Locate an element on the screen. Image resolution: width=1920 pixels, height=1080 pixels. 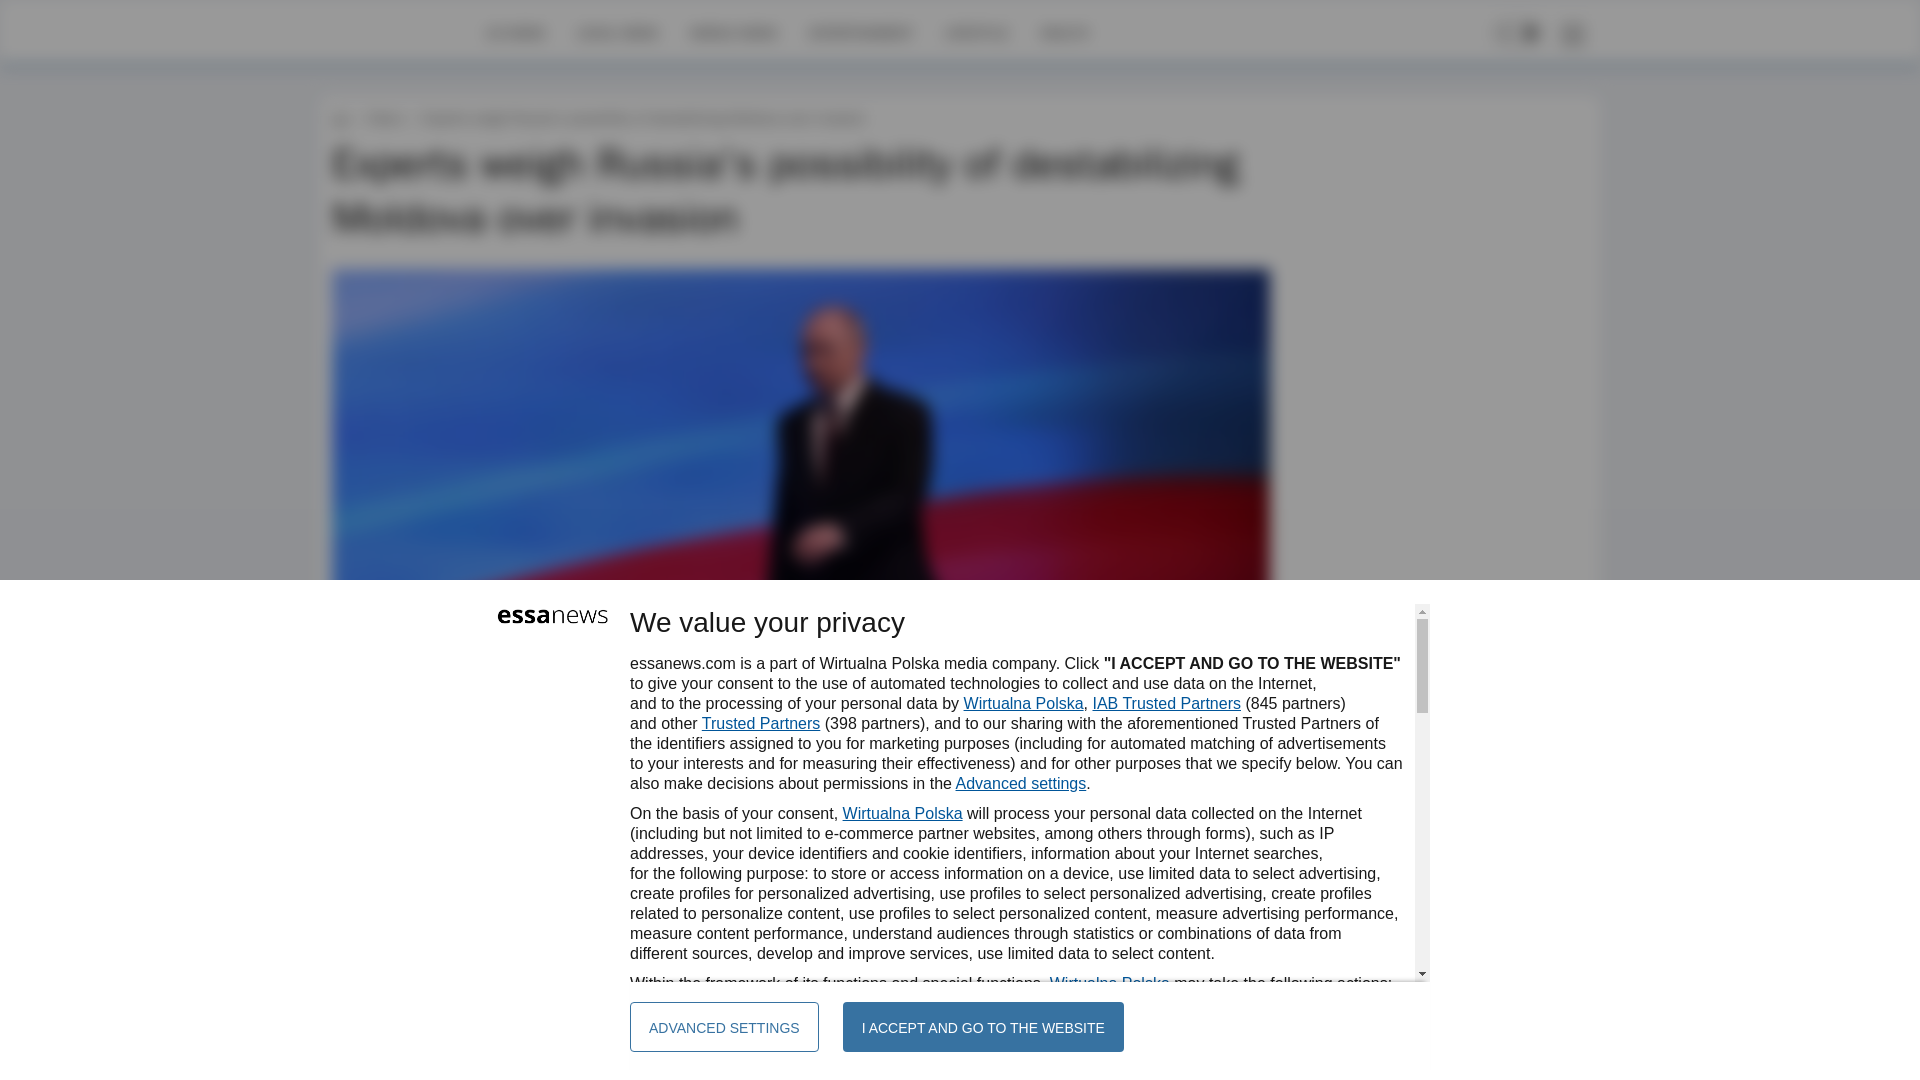
RST is located at coordinates (394, 846).